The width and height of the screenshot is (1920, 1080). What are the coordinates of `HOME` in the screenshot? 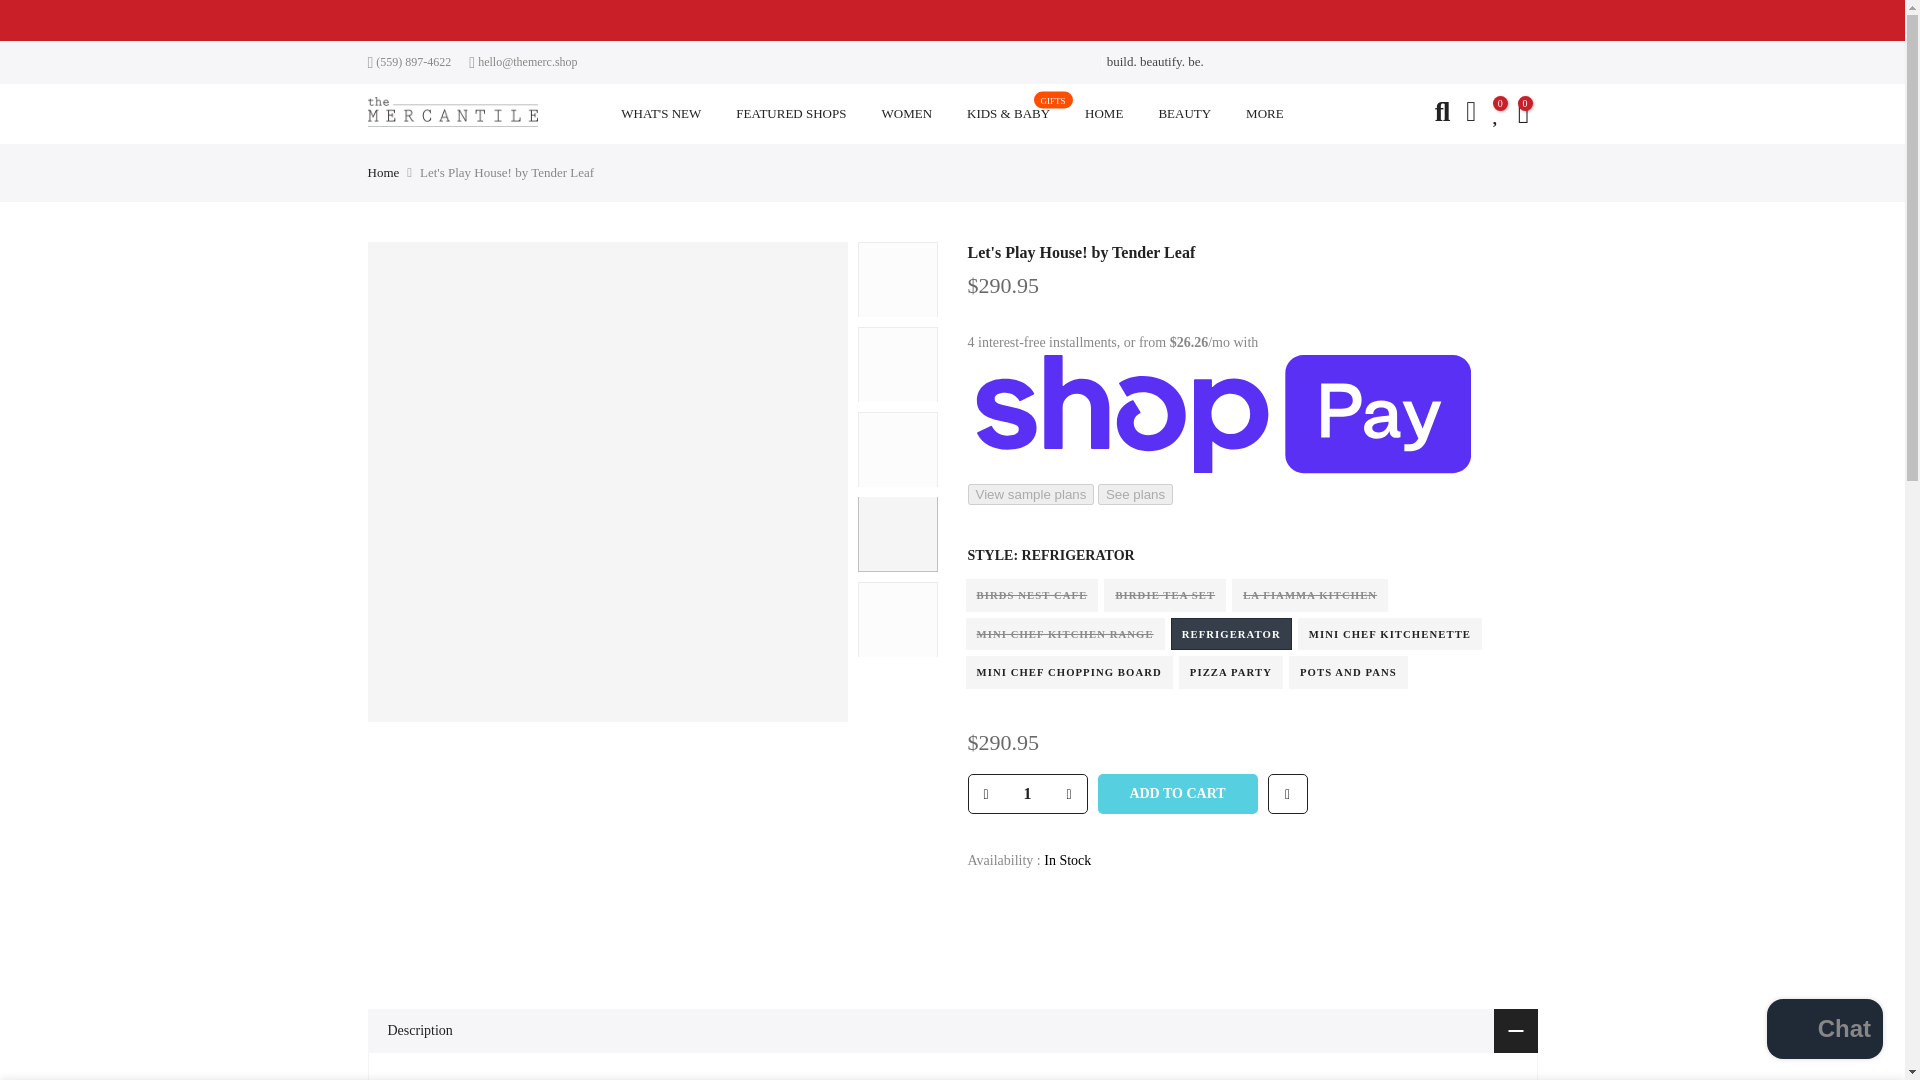 It's located at (1104, 114).